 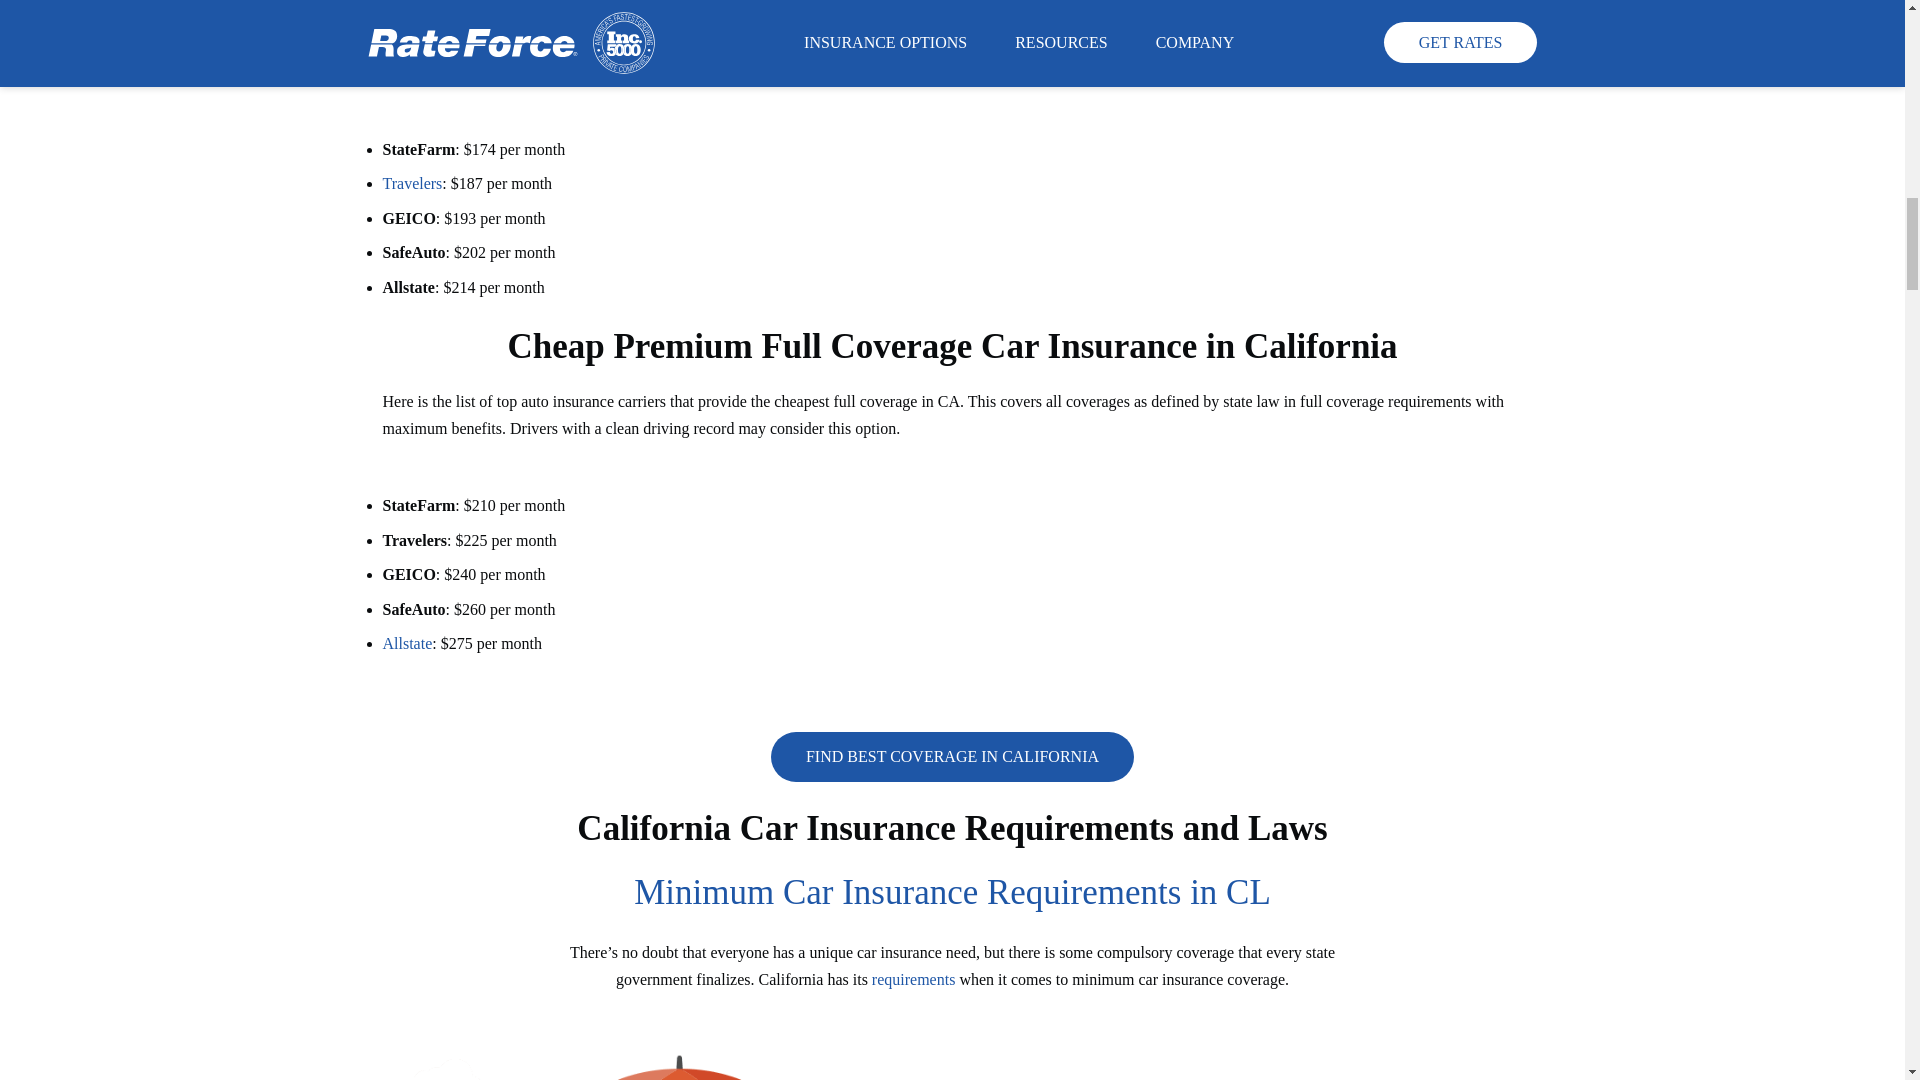 What do you see at coordinates (952, 758) in the screenshot?
I see `FIND BEST COVERAGE IN CALIFORNIA` at bounding box center [952, 758].